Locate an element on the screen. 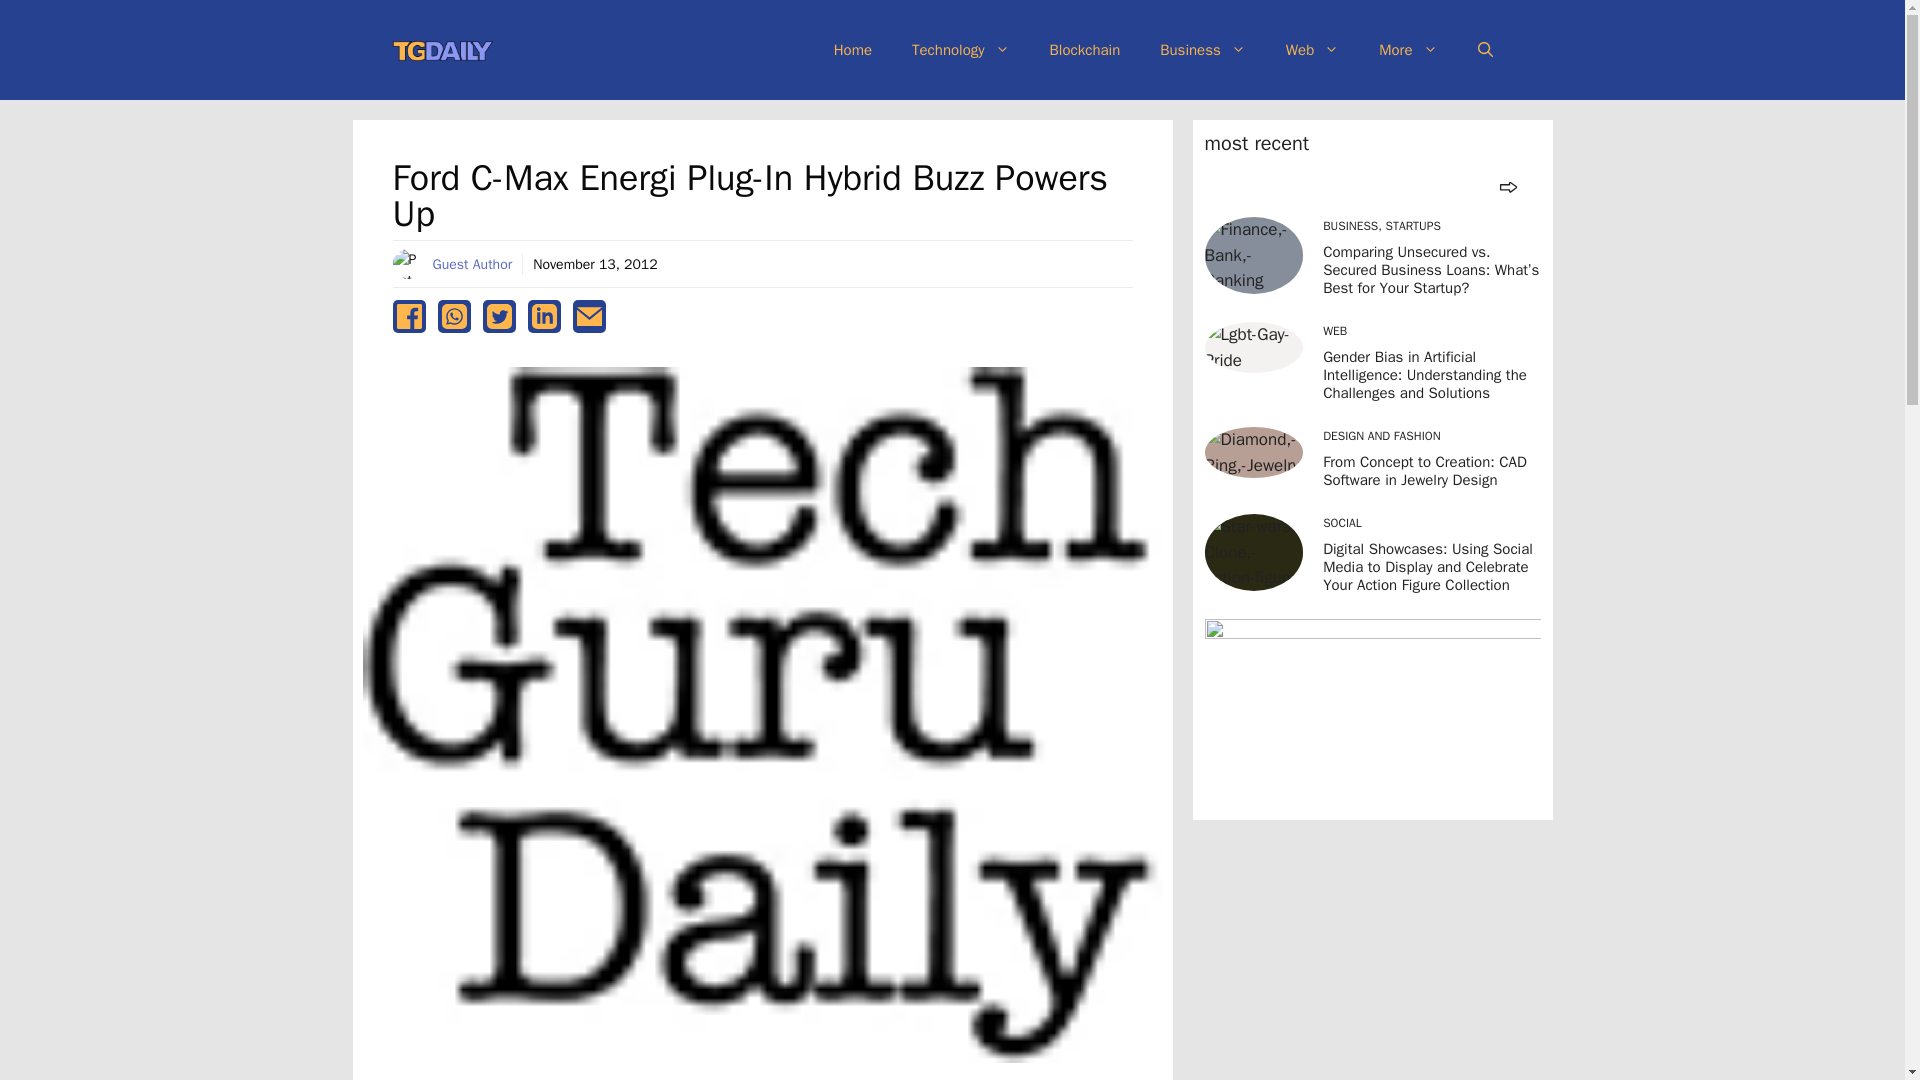 The height and width of the screenshot is (1080, 1920). Home is located at coordinates (853, 50).